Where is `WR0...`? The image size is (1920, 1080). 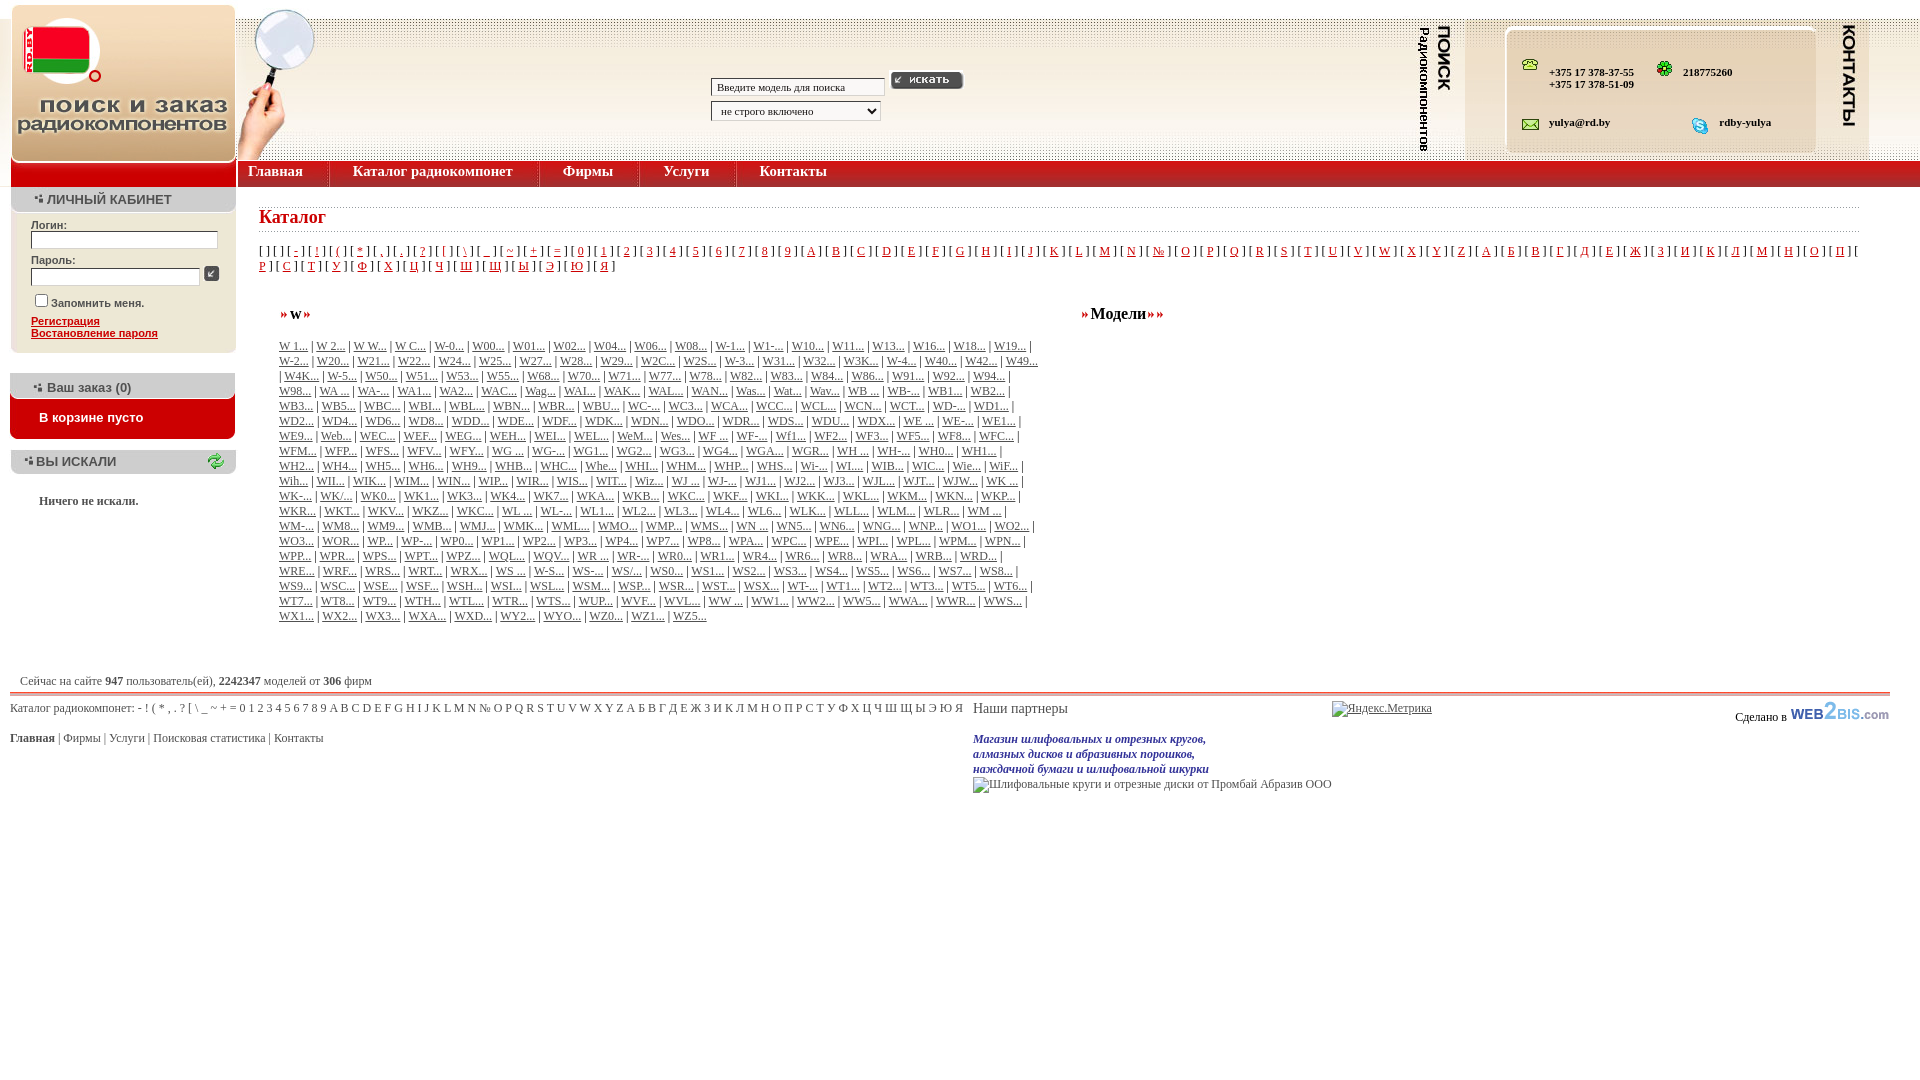
WR0... is located at coordinates (675, 556).